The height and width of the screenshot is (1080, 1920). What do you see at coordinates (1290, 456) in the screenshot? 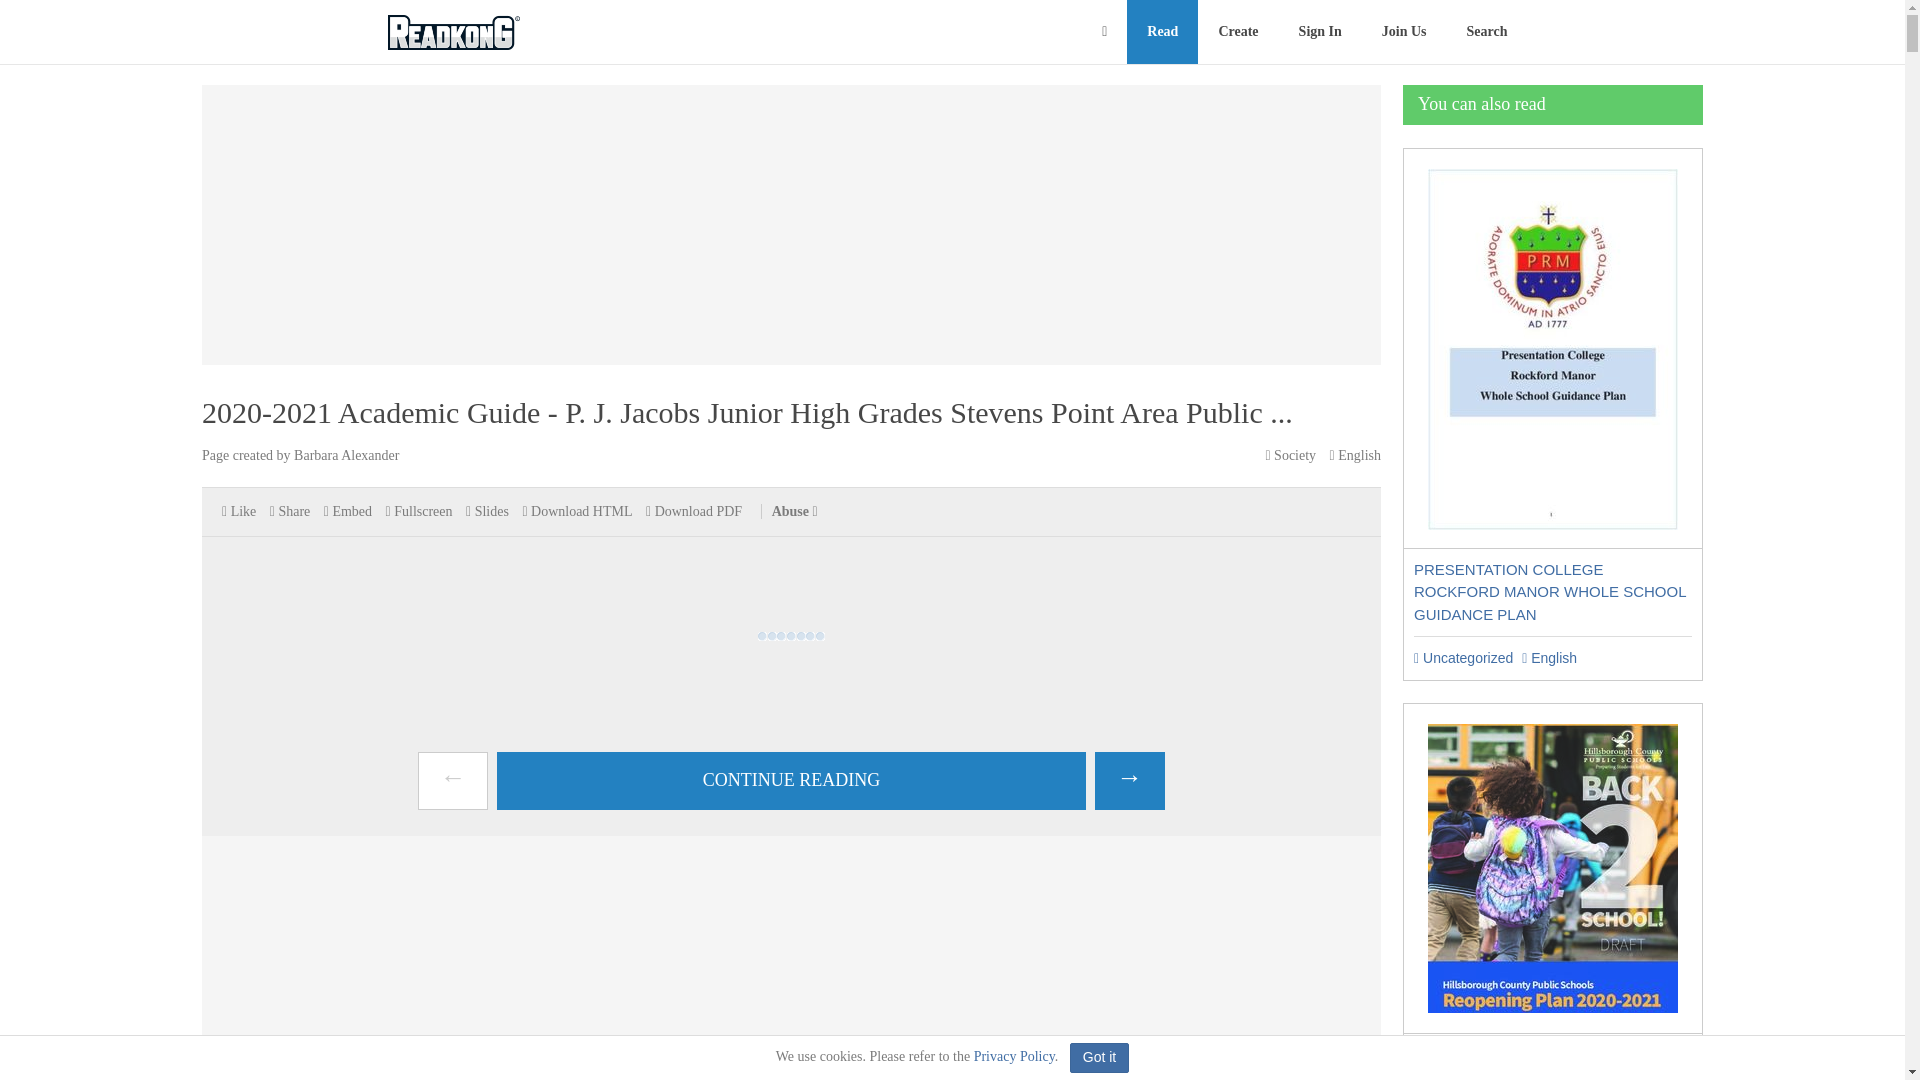
I see `Society` at bounding box center [1290, 456].